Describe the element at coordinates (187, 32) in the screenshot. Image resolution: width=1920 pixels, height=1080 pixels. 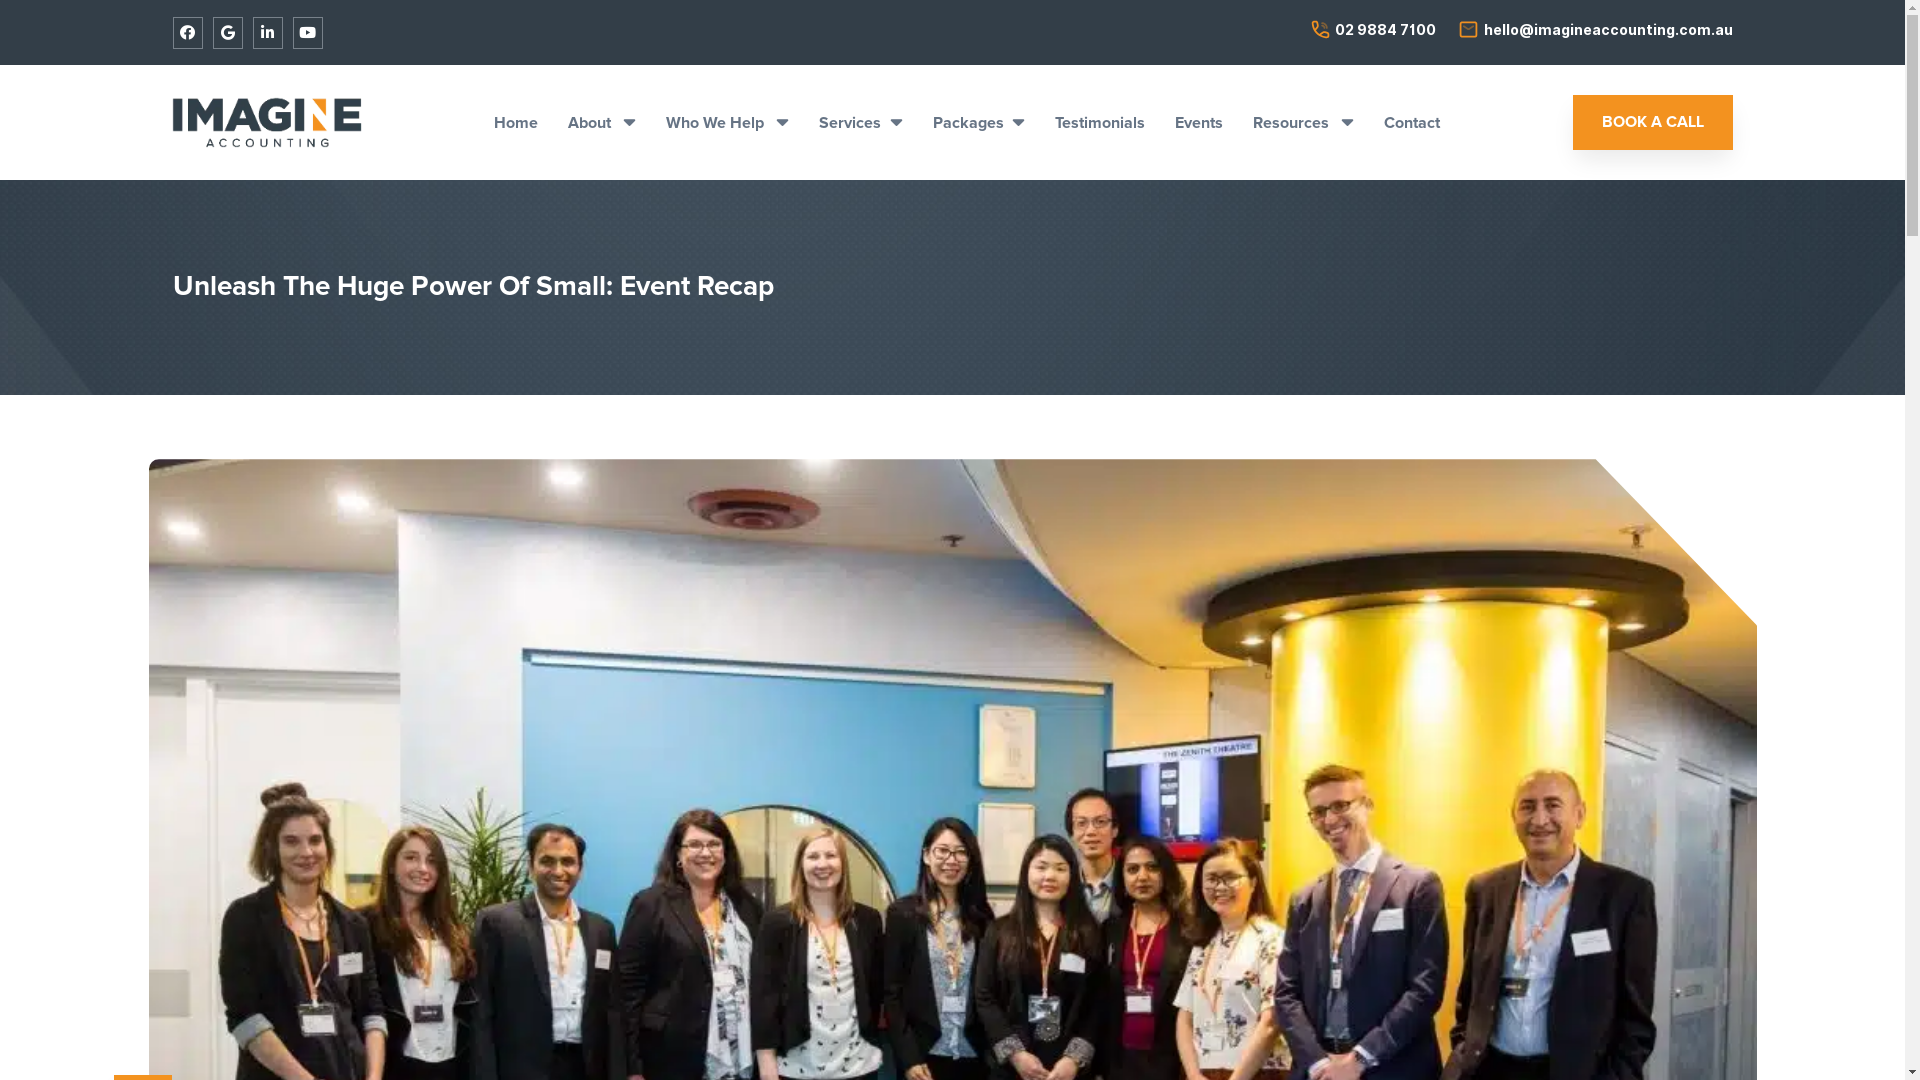
I see `Facebook` at that location.